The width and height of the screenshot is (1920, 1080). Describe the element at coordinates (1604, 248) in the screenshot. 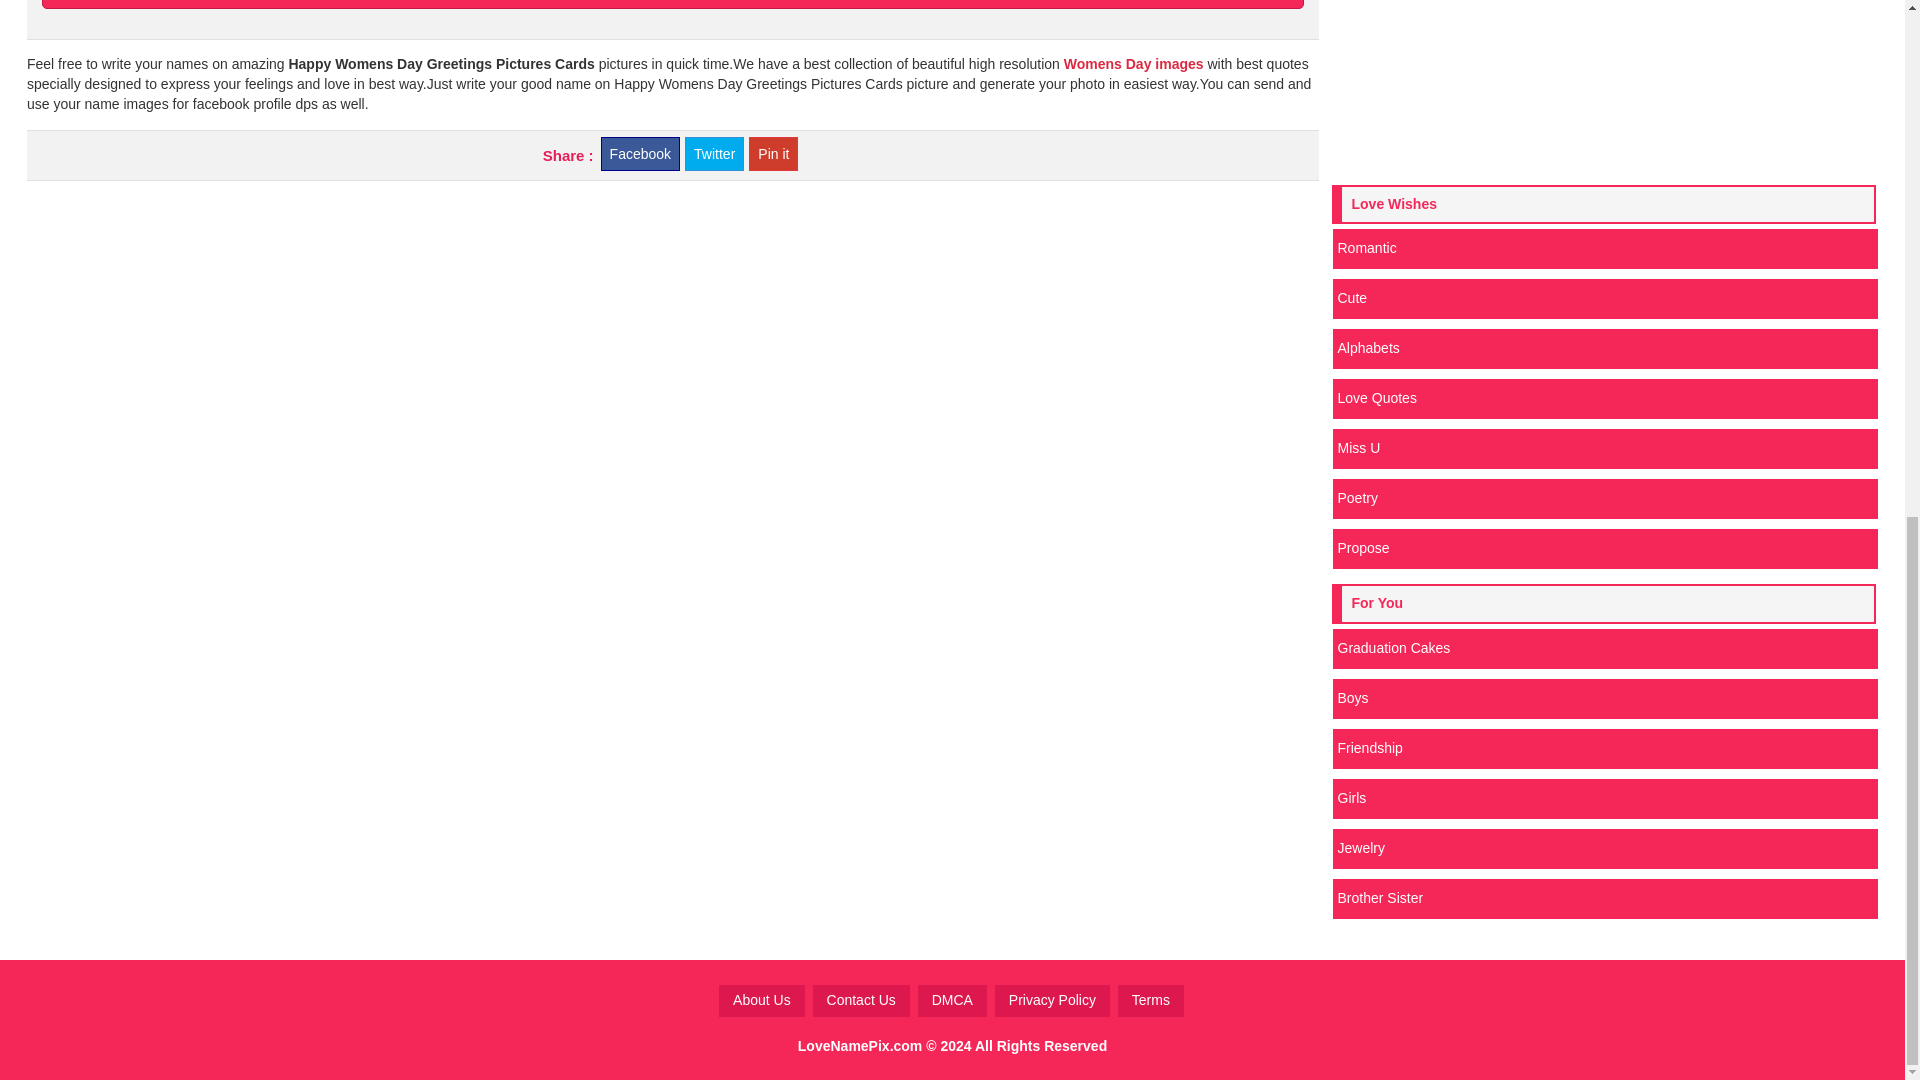

I see `Romantic Couple Name Images` at that location.